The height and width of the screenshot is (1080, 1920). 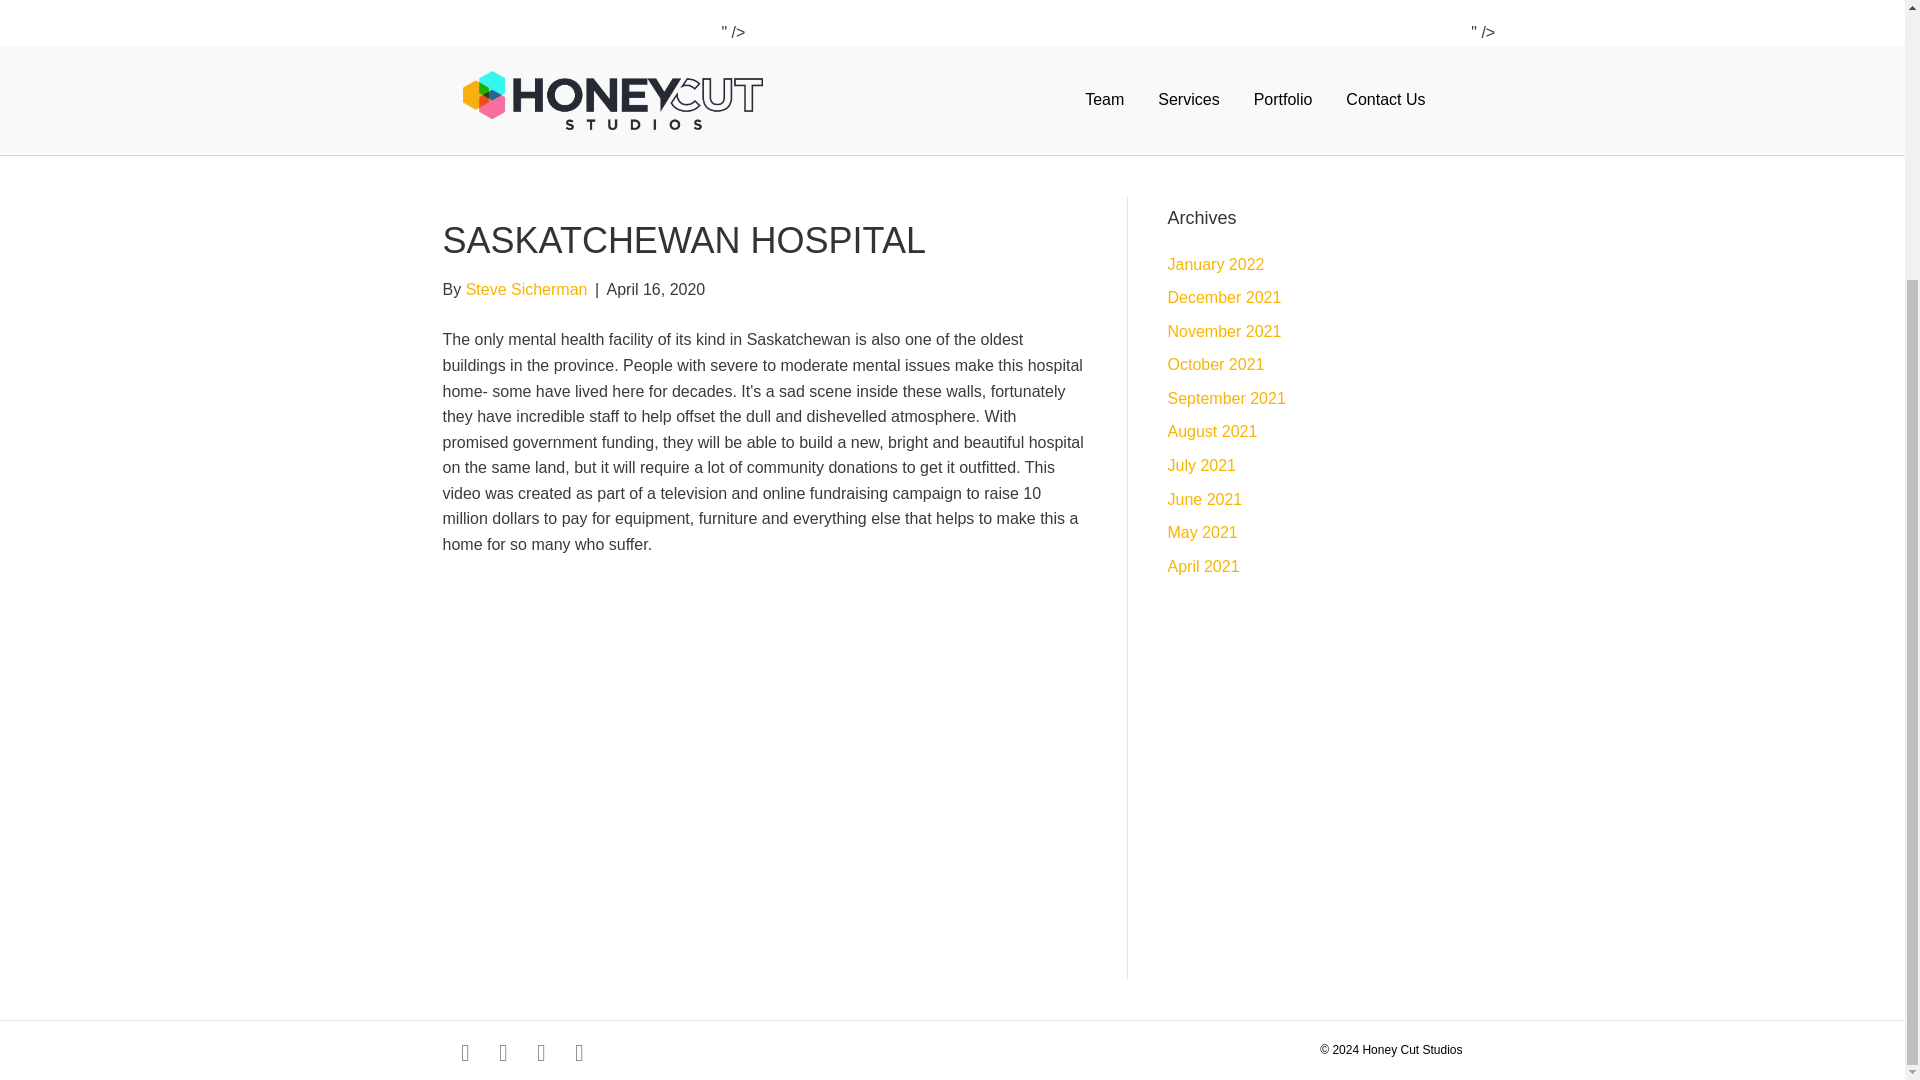 I want to click on January 2022, so click(x=1216, y=264).